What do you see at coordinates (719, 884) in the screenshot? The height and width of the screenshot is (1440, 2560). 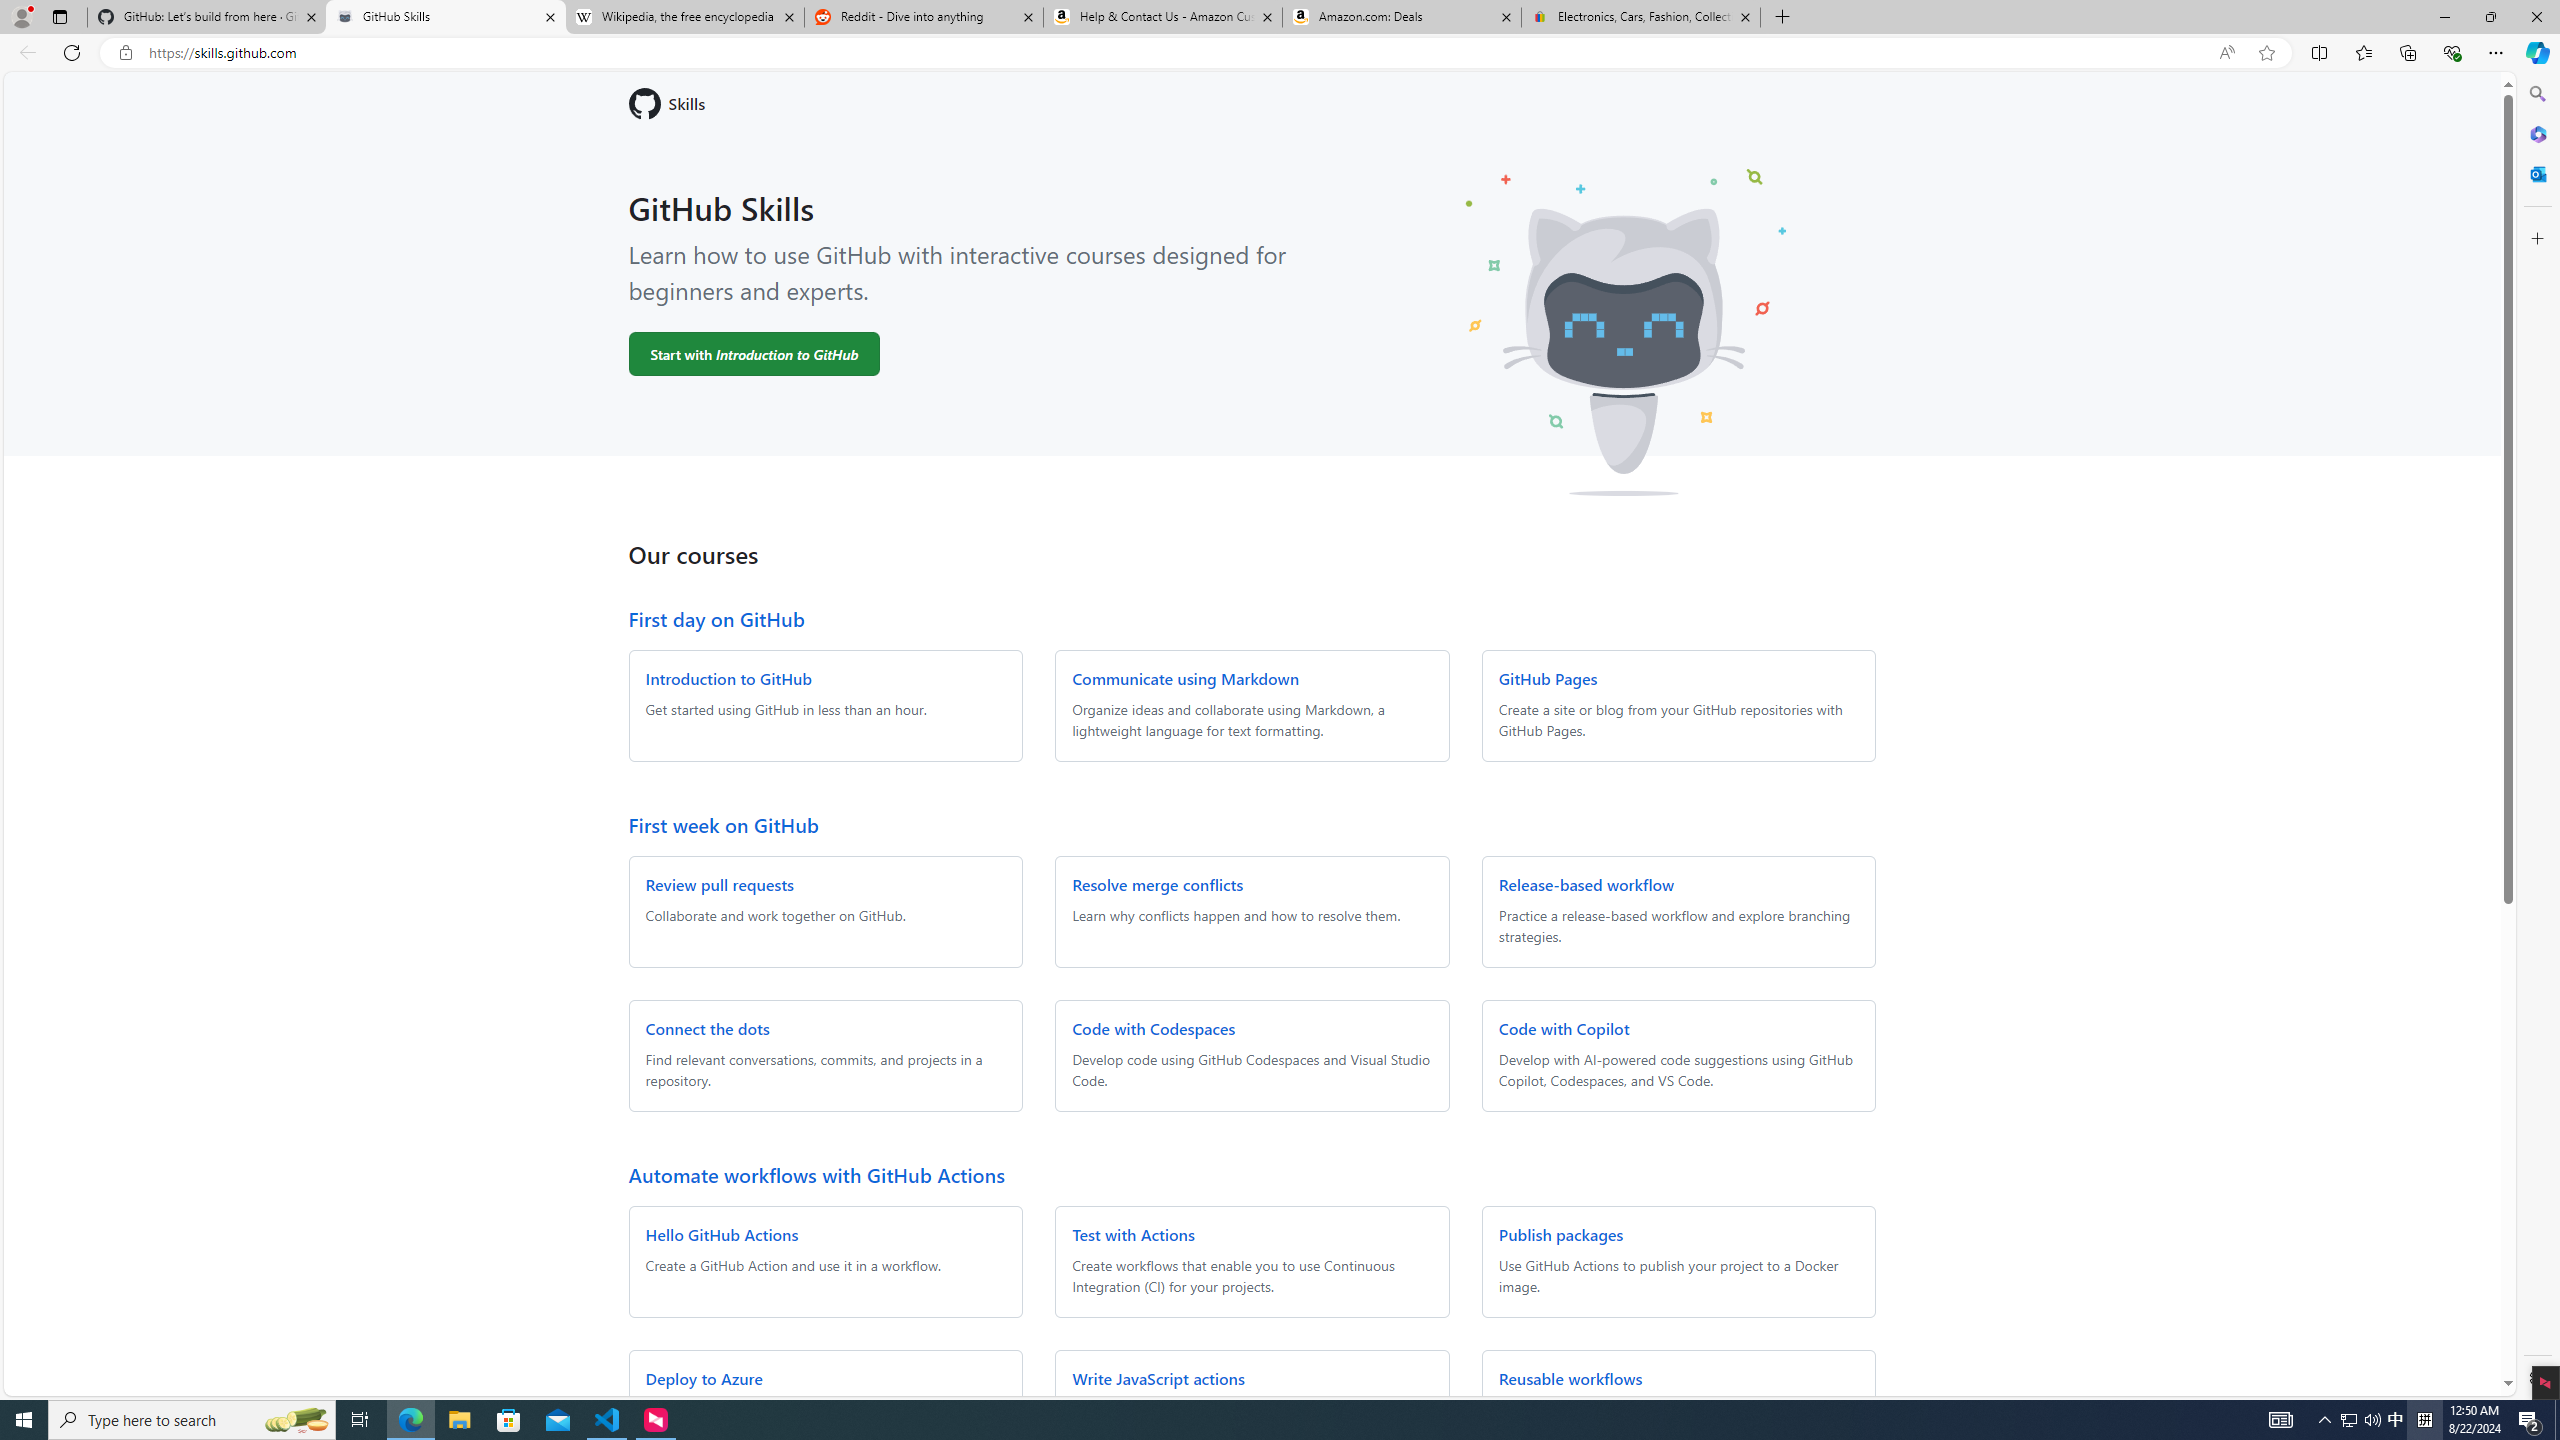 I see `Review pull requests` at bounding box center [719, 884].